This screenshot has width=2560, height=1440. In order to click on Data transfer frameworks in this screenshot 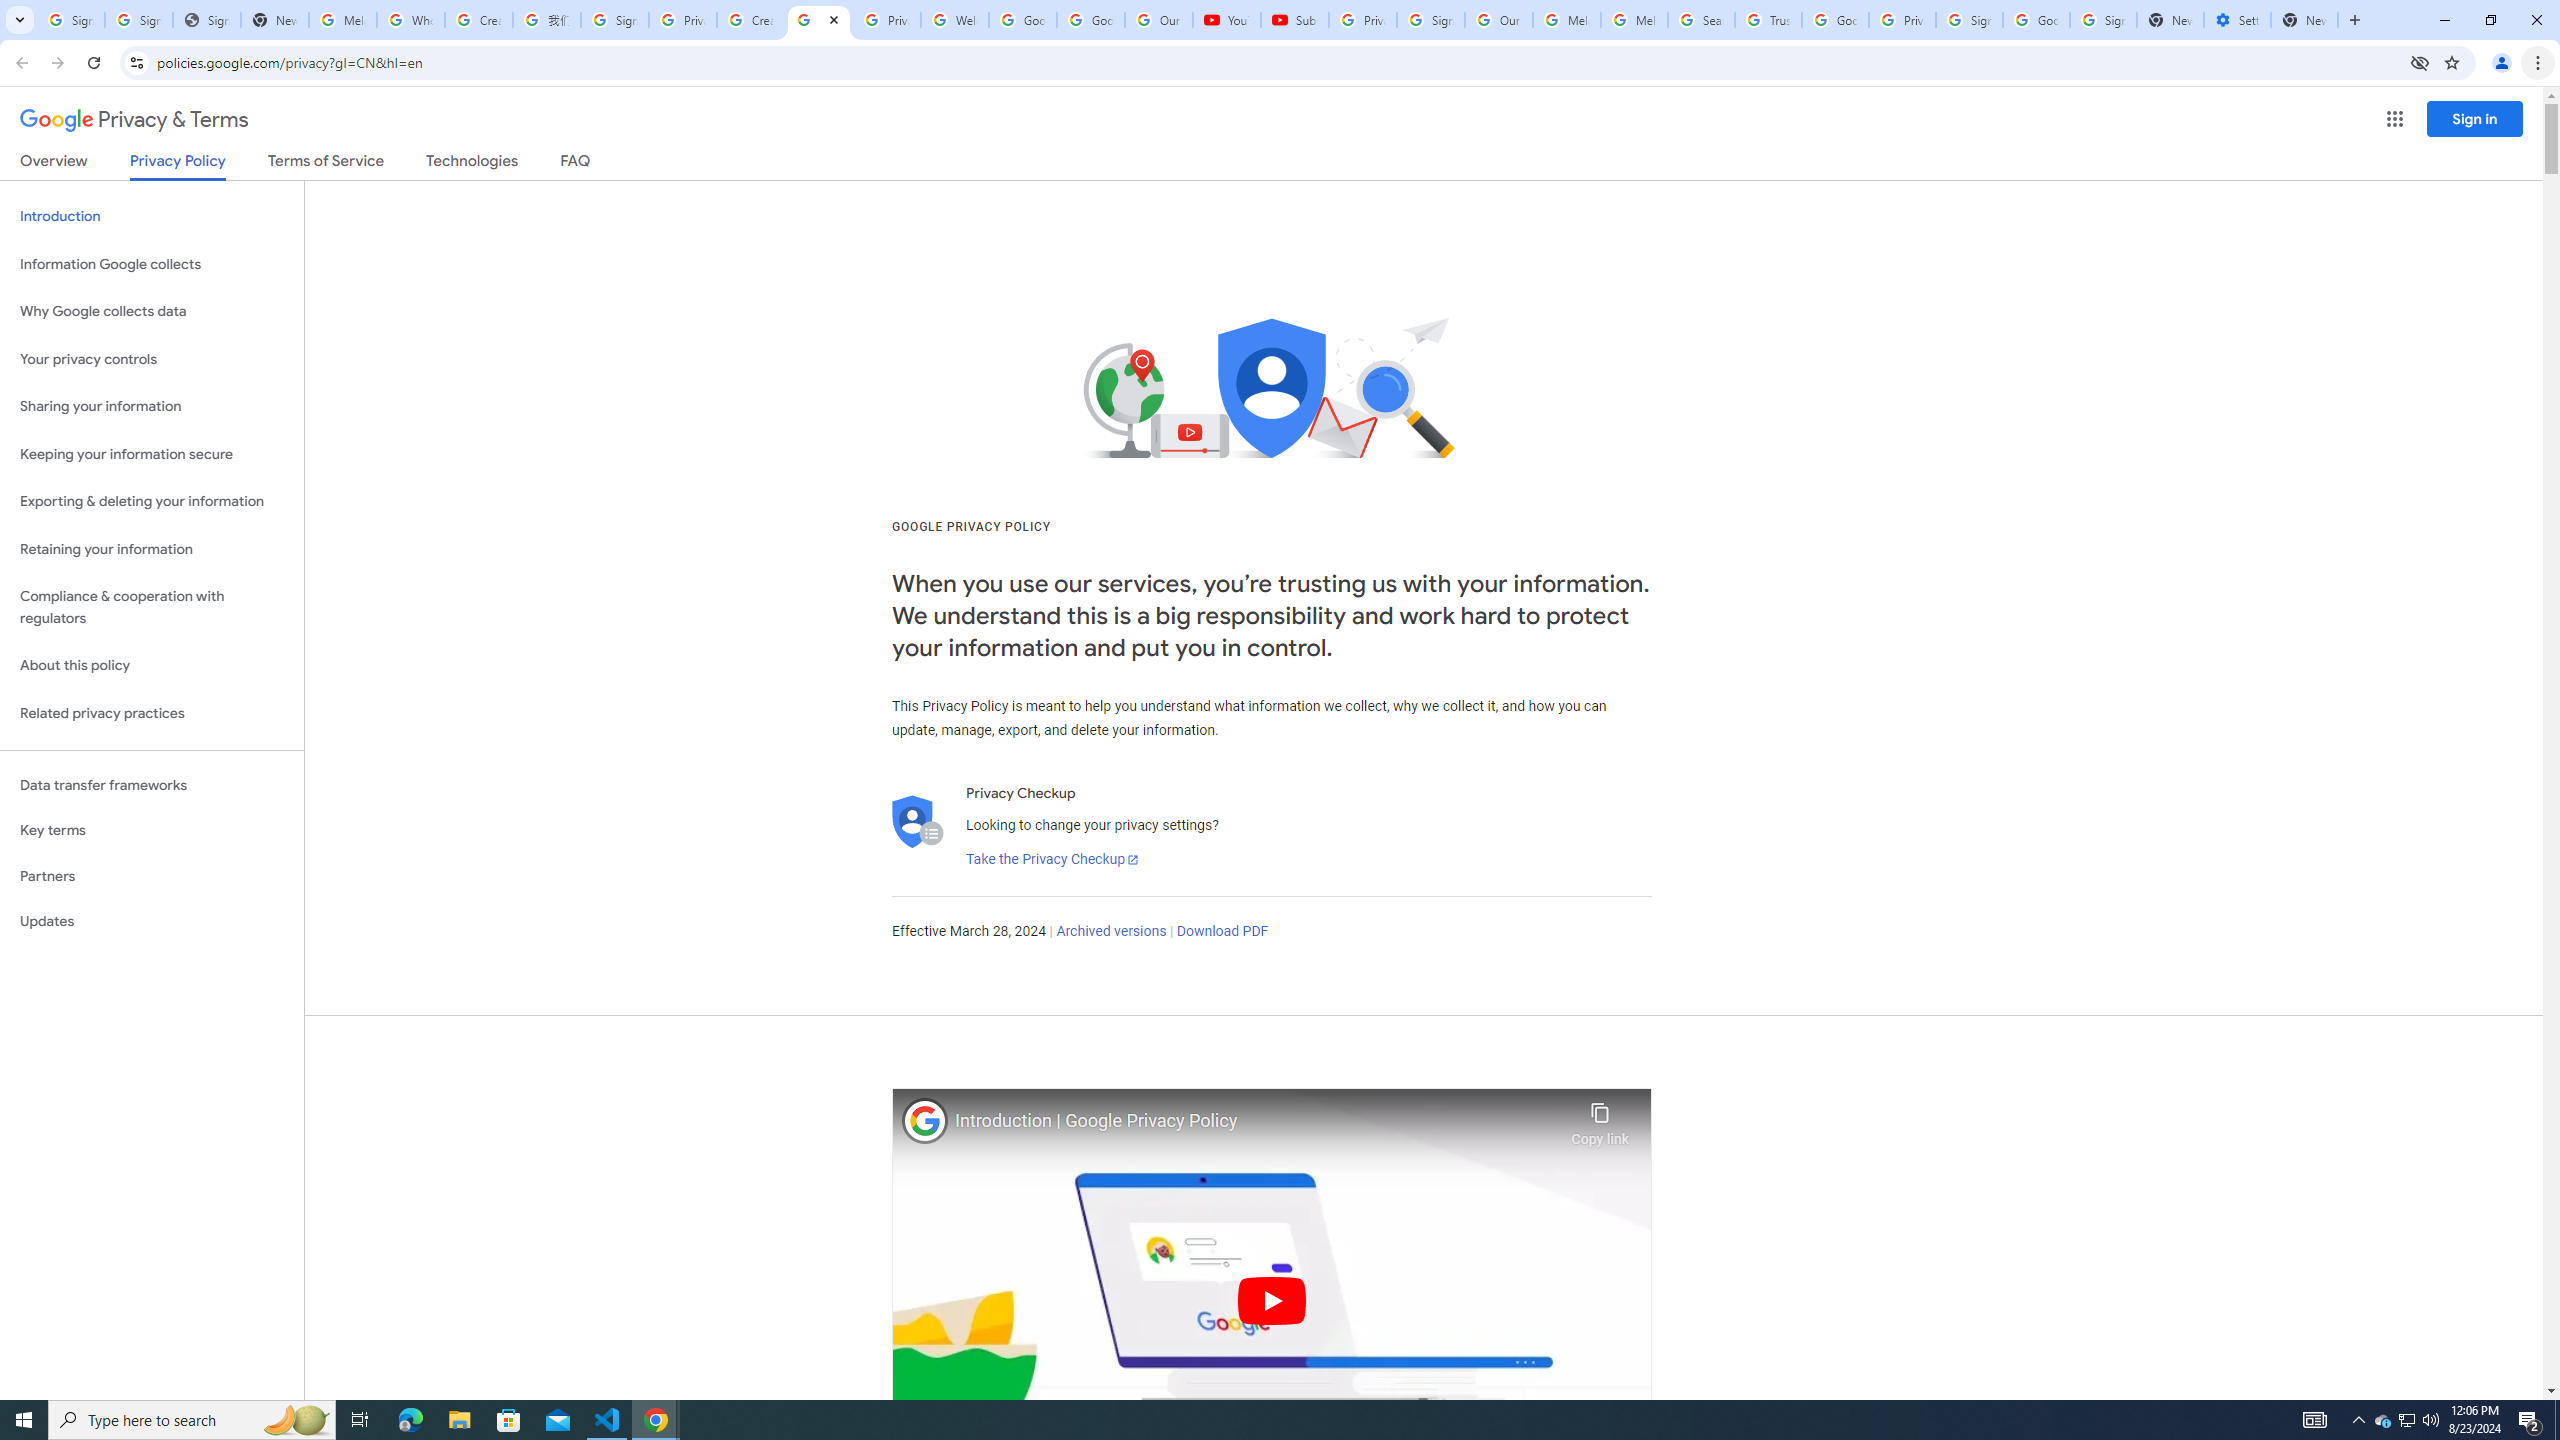, I will do `click(152, 785)`.